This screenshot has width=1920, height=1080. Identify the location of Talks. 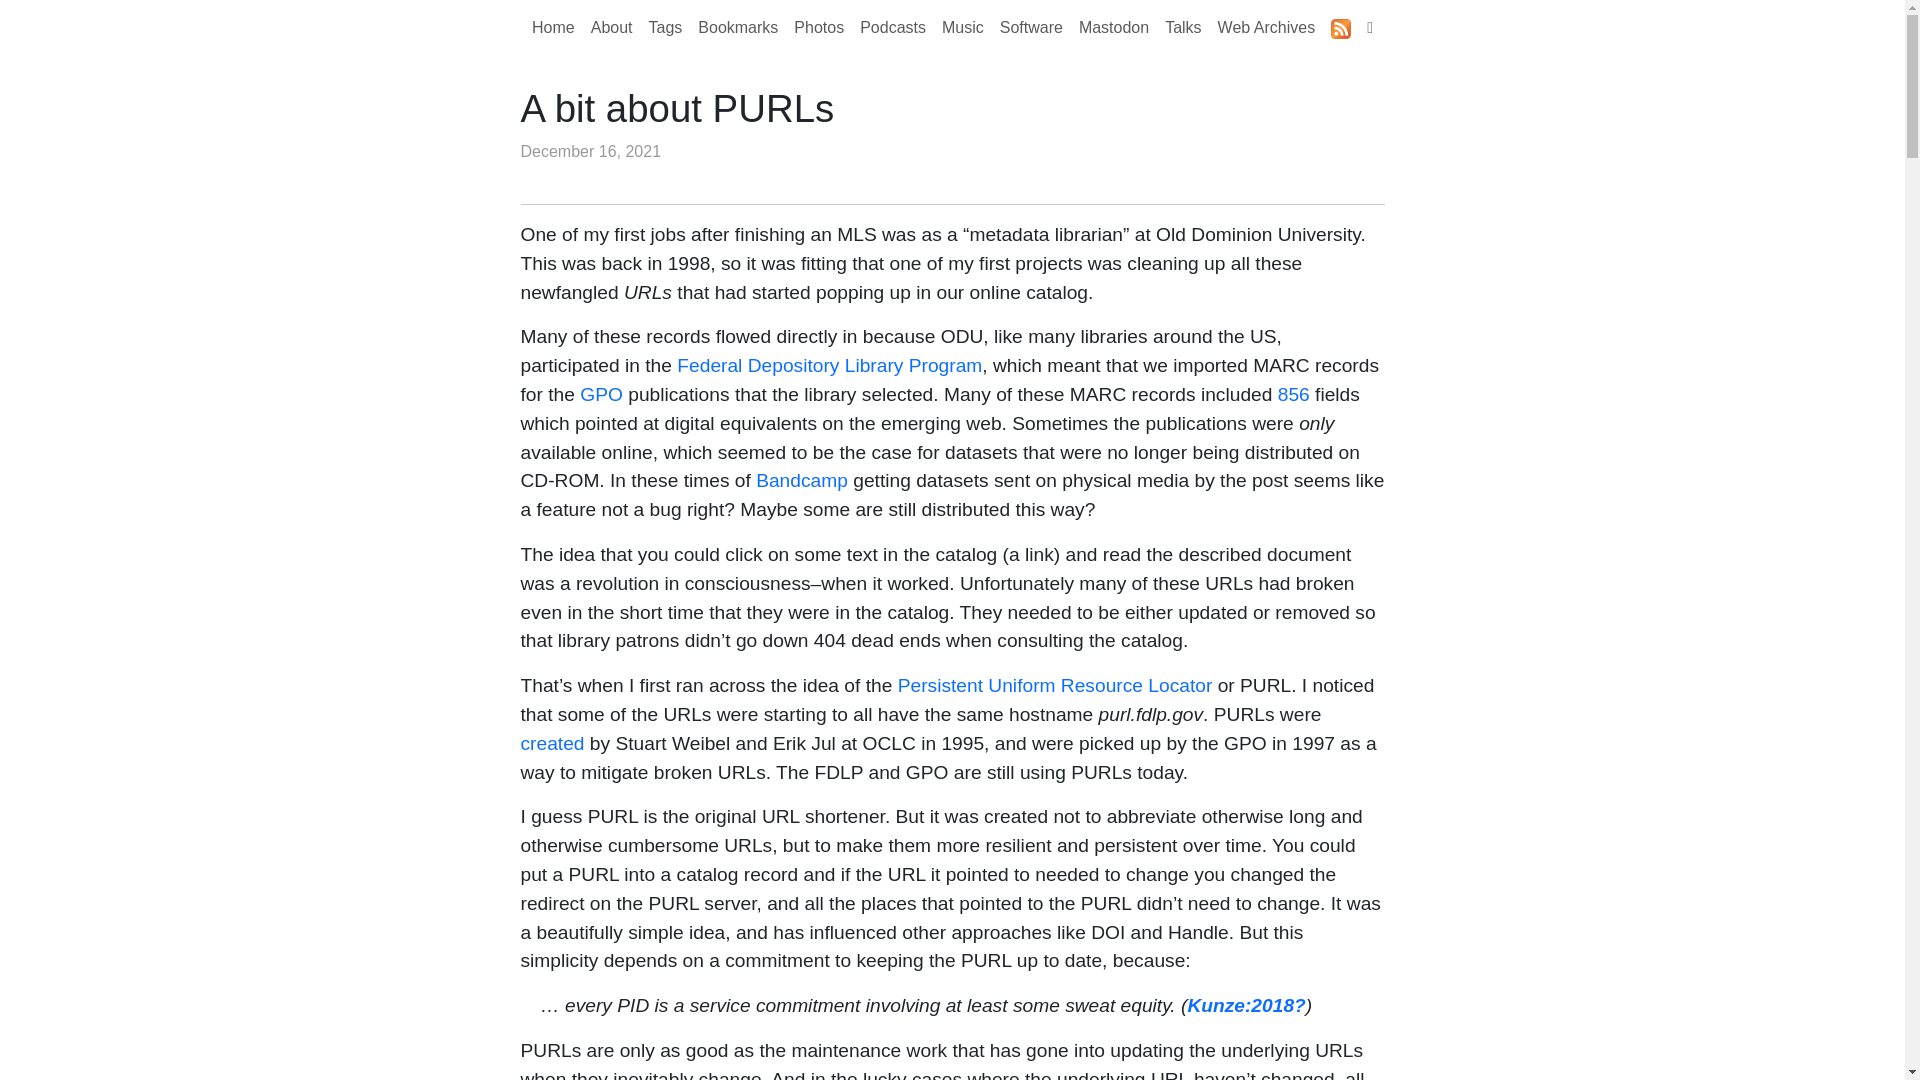
(1183, 27).